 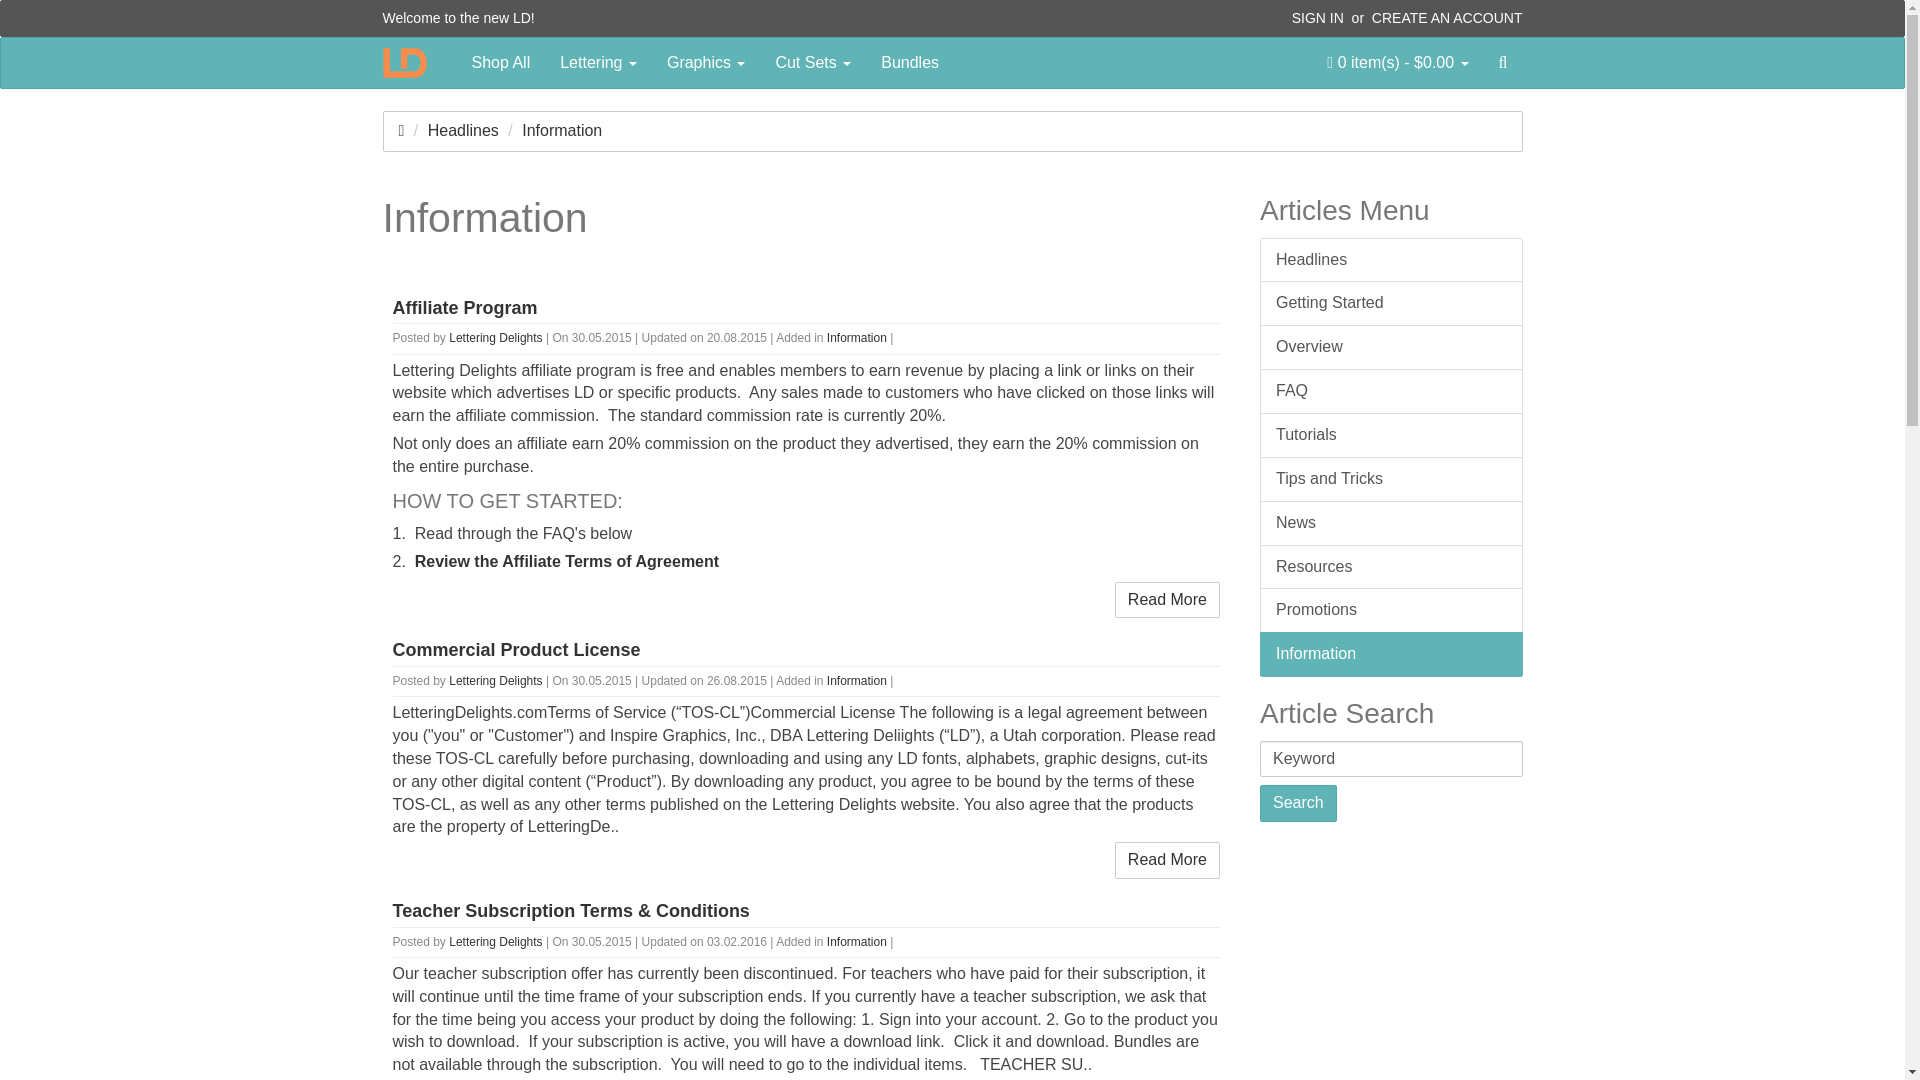 What do you see at coordinates (857, 680) in the screenshot?
I see `Information` at bounding box center [857, 680].